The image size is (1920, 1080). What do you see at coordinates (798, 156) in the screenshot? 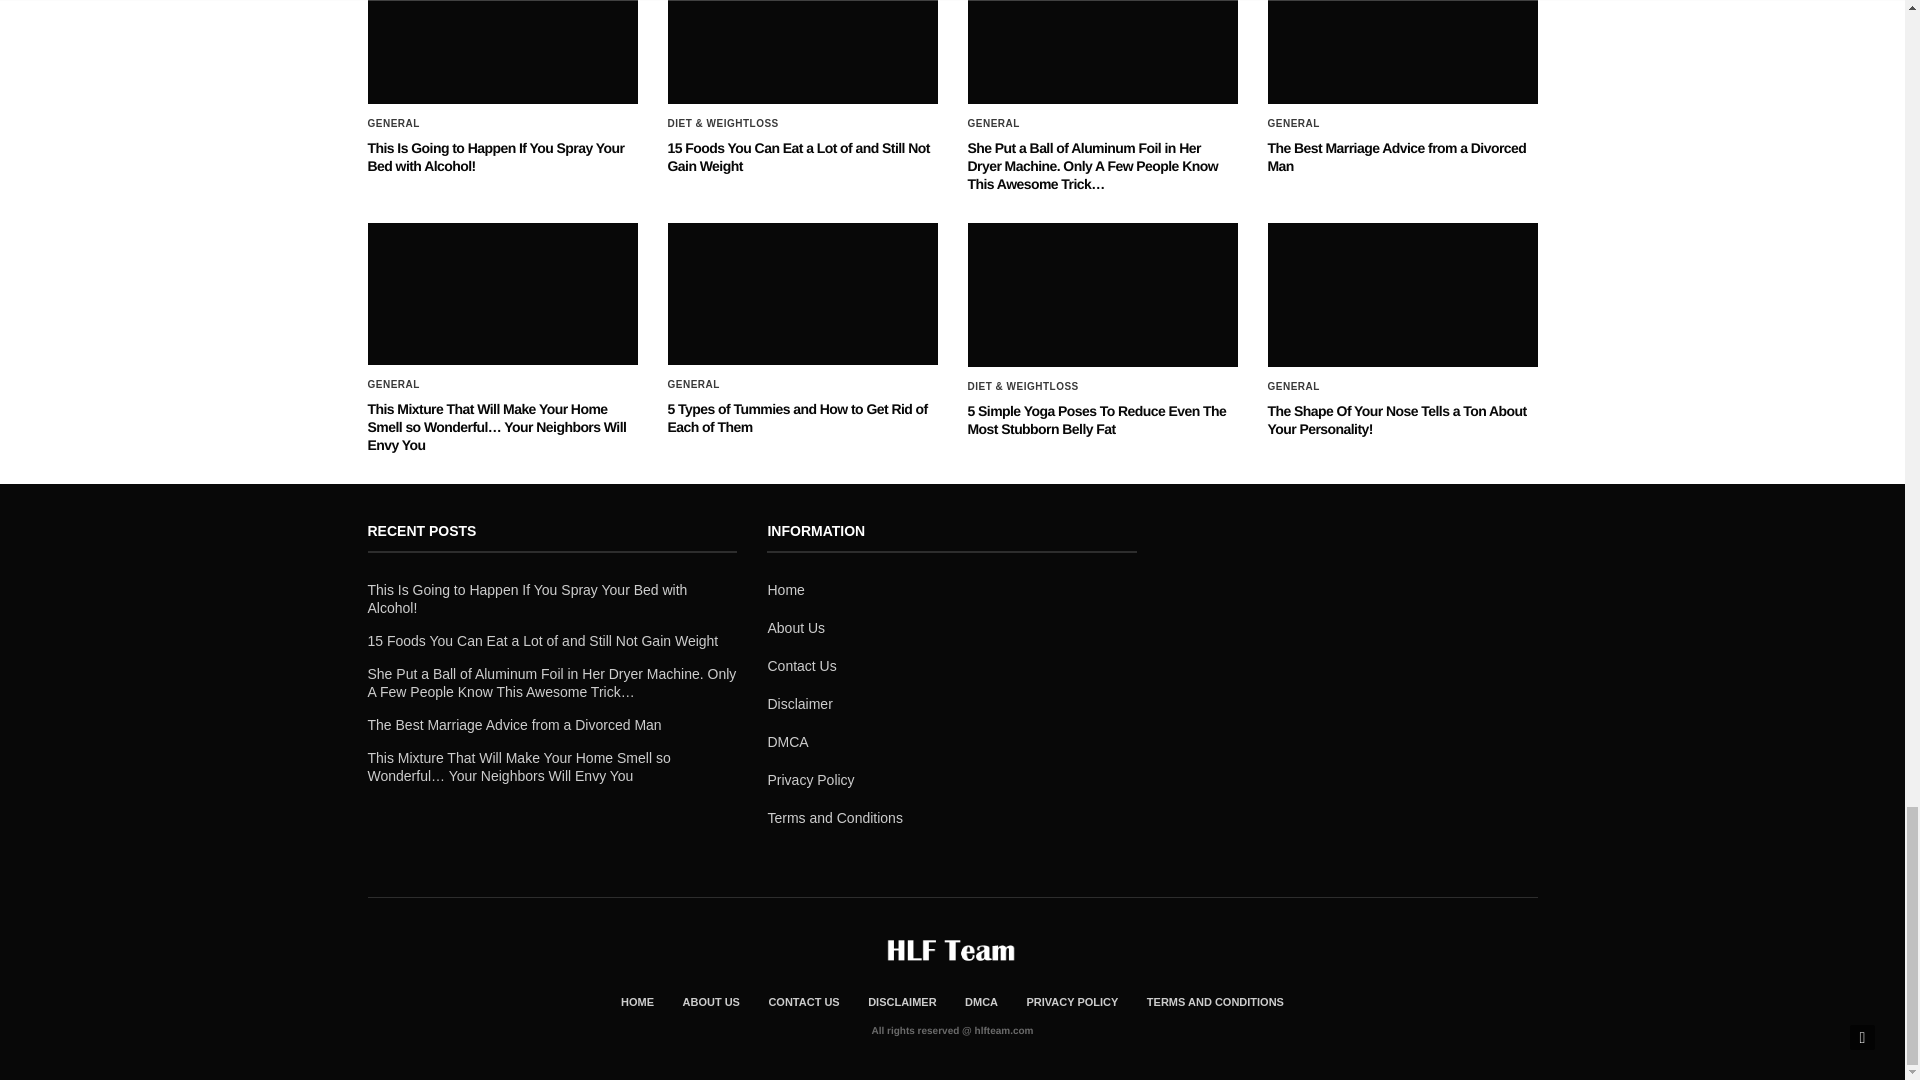
I see `15 Foods You Can Eat a Lot of and Still Not Gain Weight` at bounding box center [798, 156].